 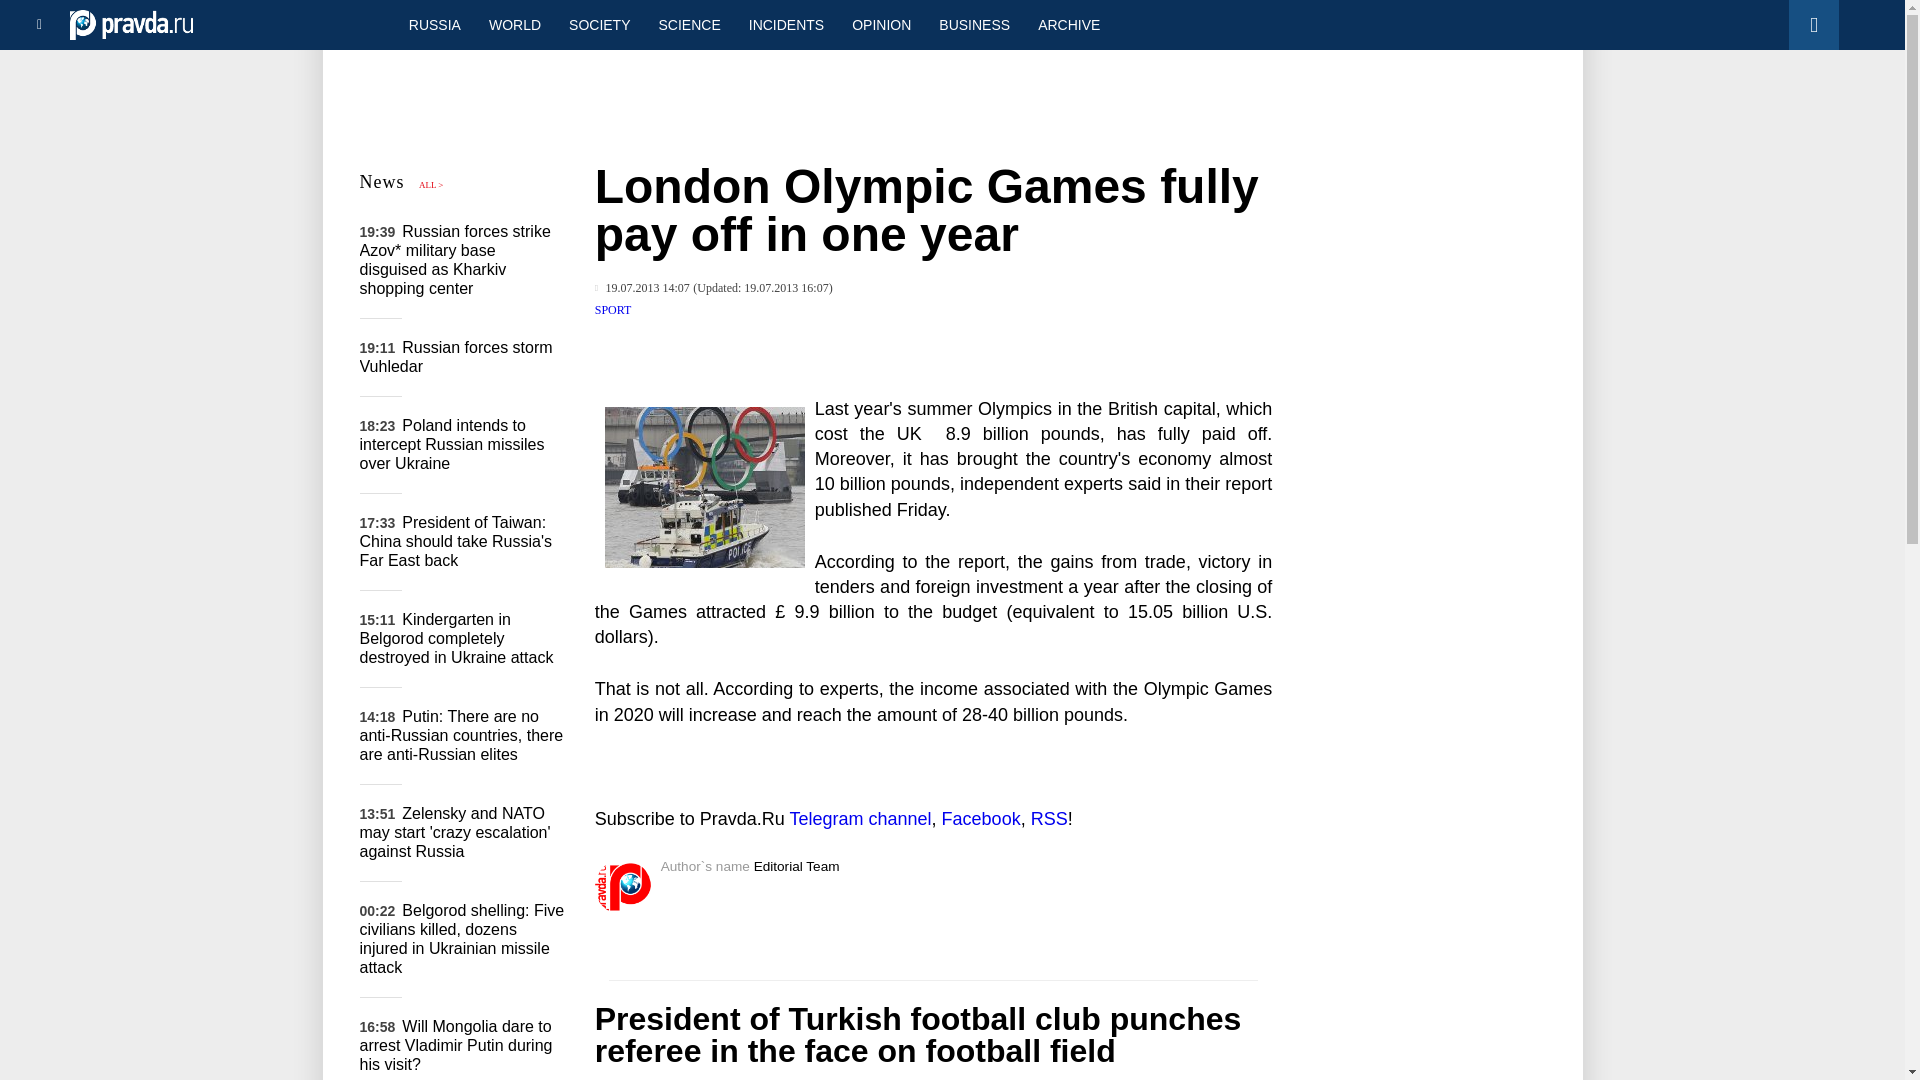 What do you see at coordinates (598, 24) in the screenshot?
I see `SOCIETY` at bounding box center [598, 24].